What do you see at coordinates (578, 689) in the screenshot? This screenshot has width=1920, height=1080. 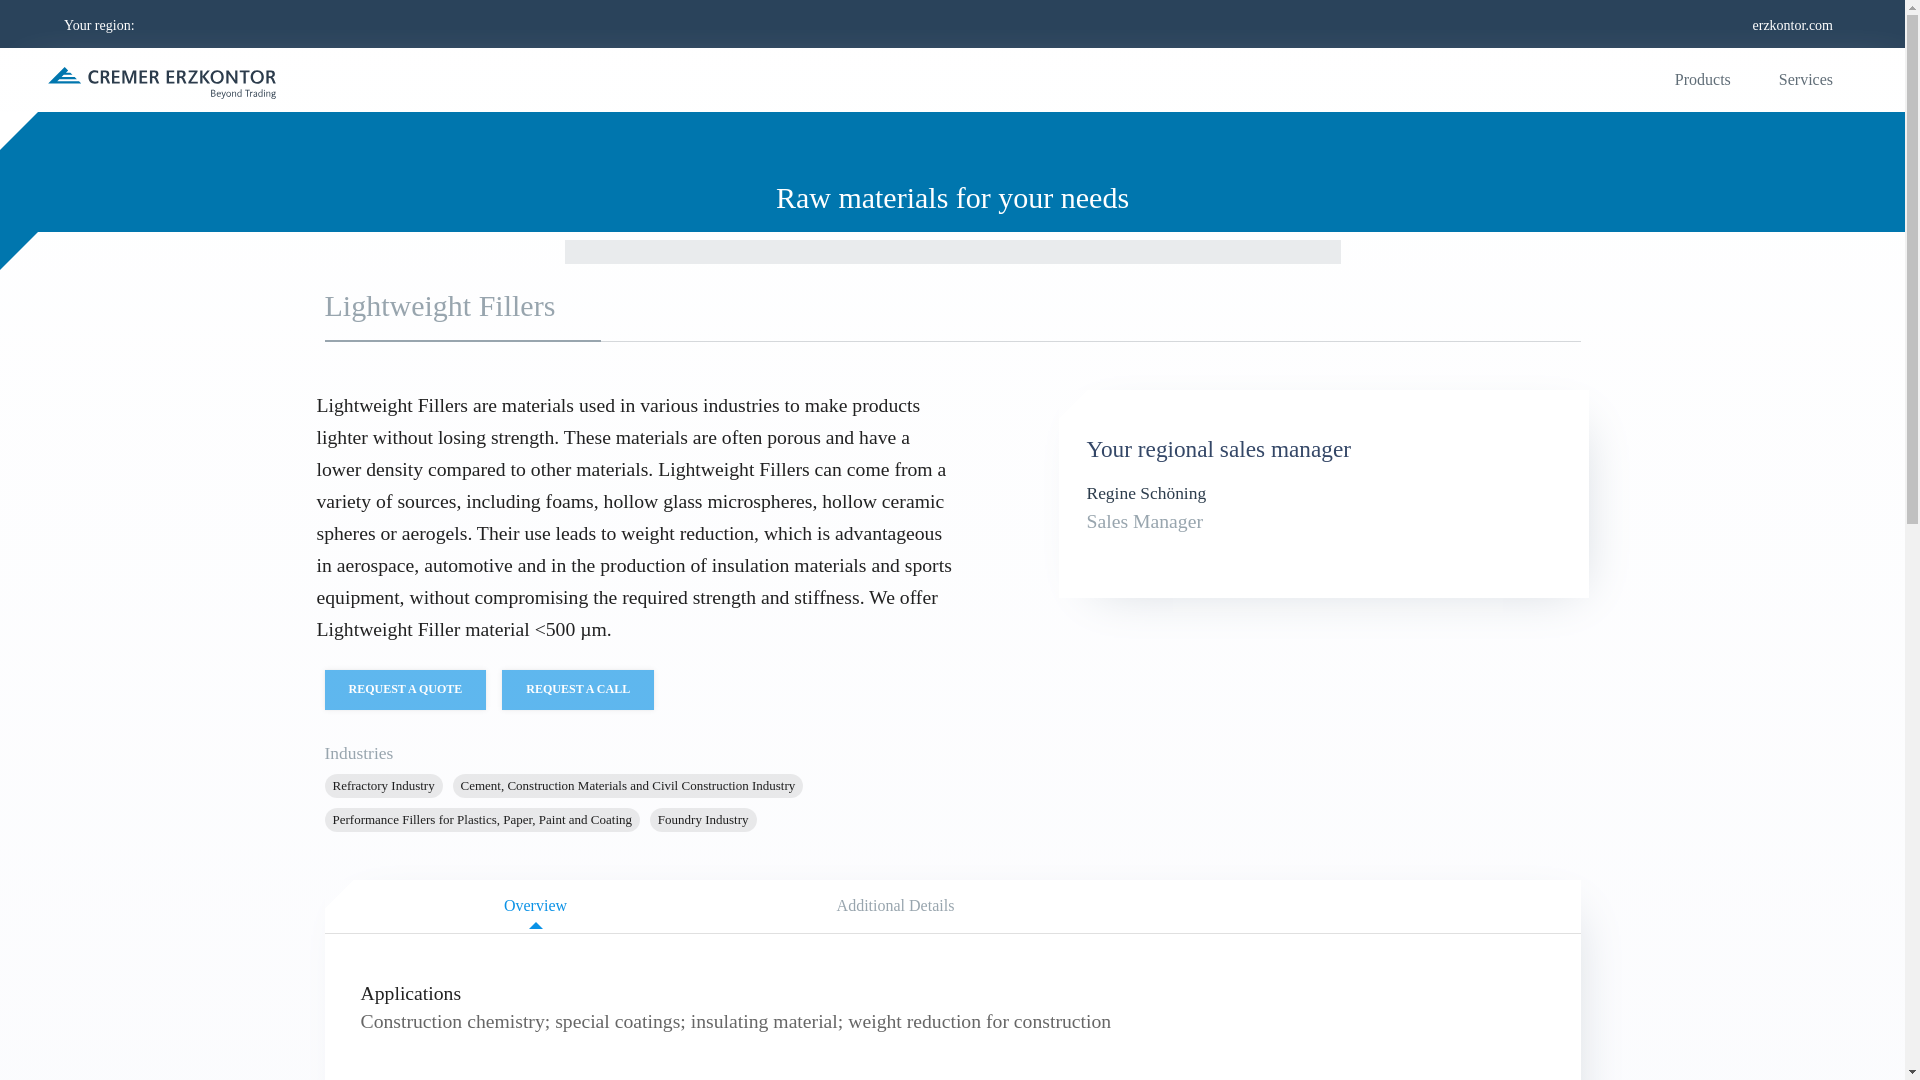 I see `Refractory Industry` at bounding box center [578, 689].